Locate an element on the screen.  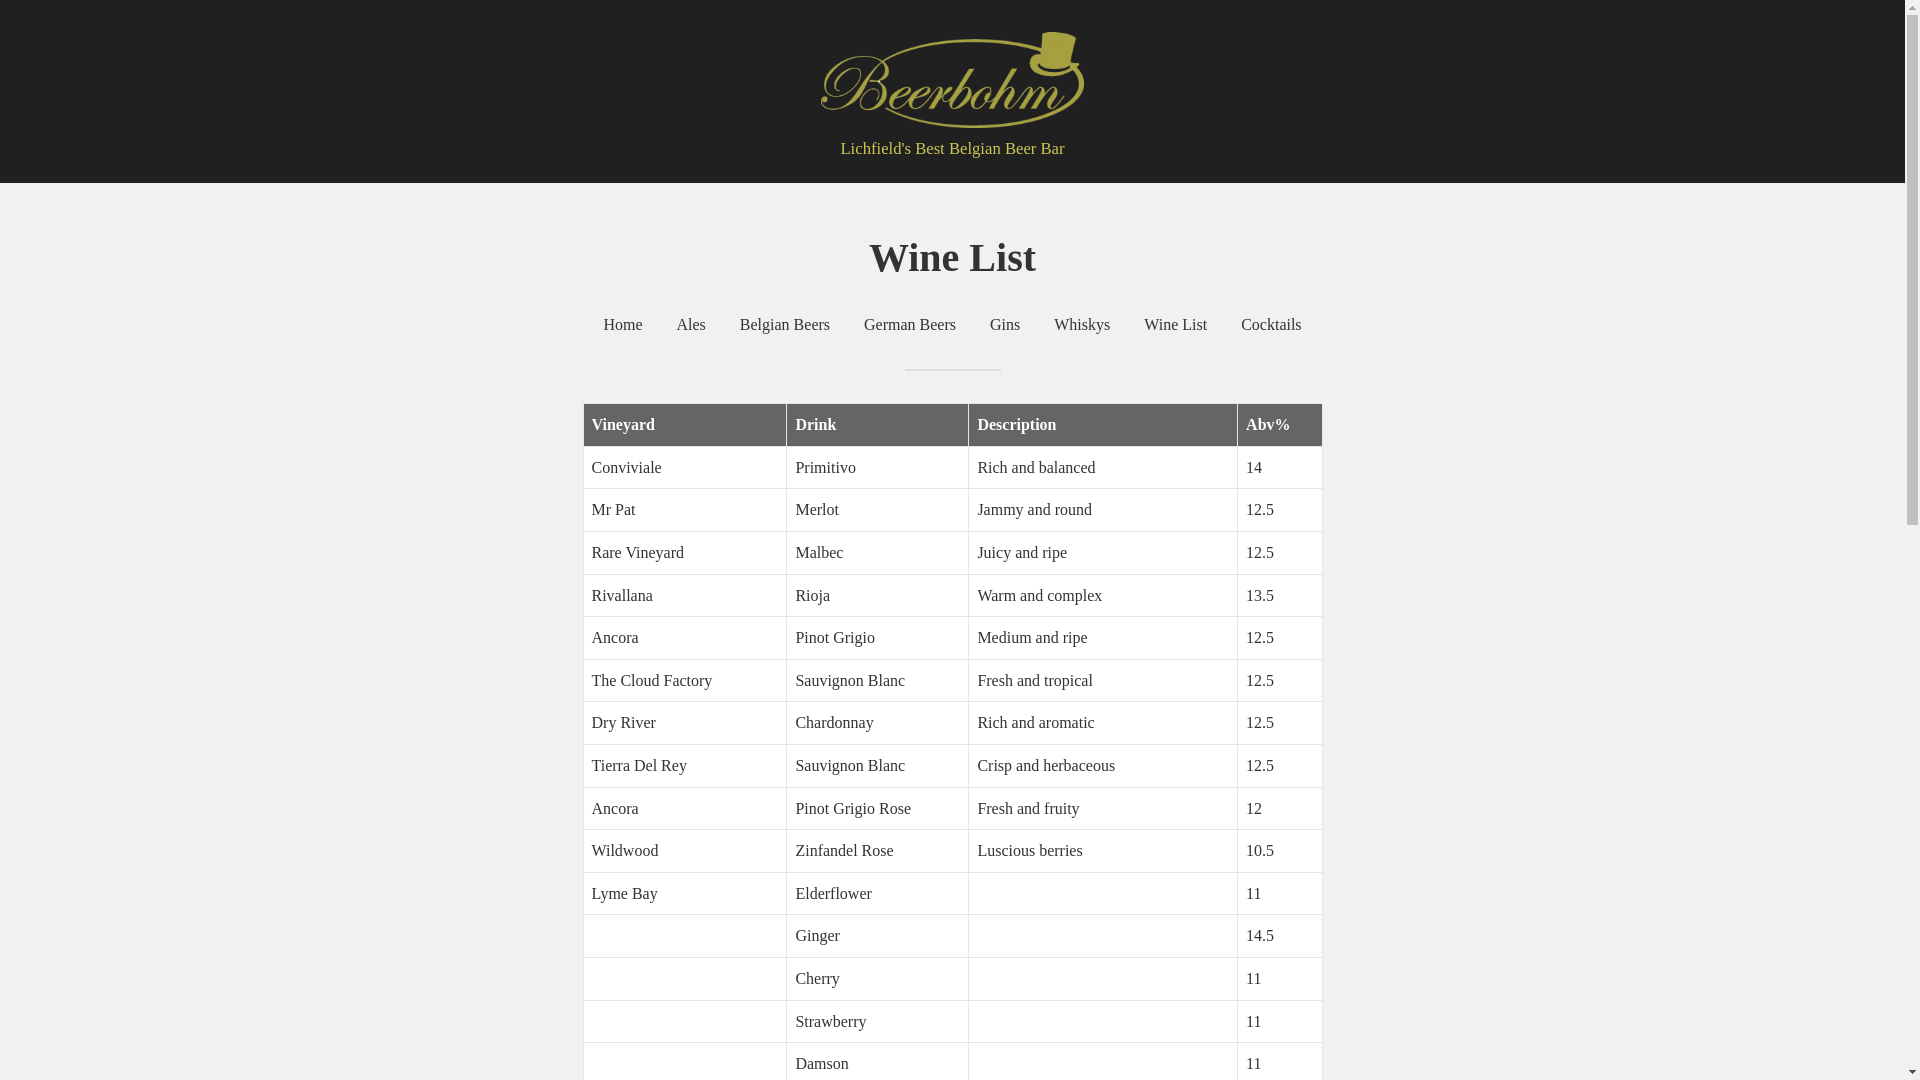
Gins is located at coordinates (1005, 324).